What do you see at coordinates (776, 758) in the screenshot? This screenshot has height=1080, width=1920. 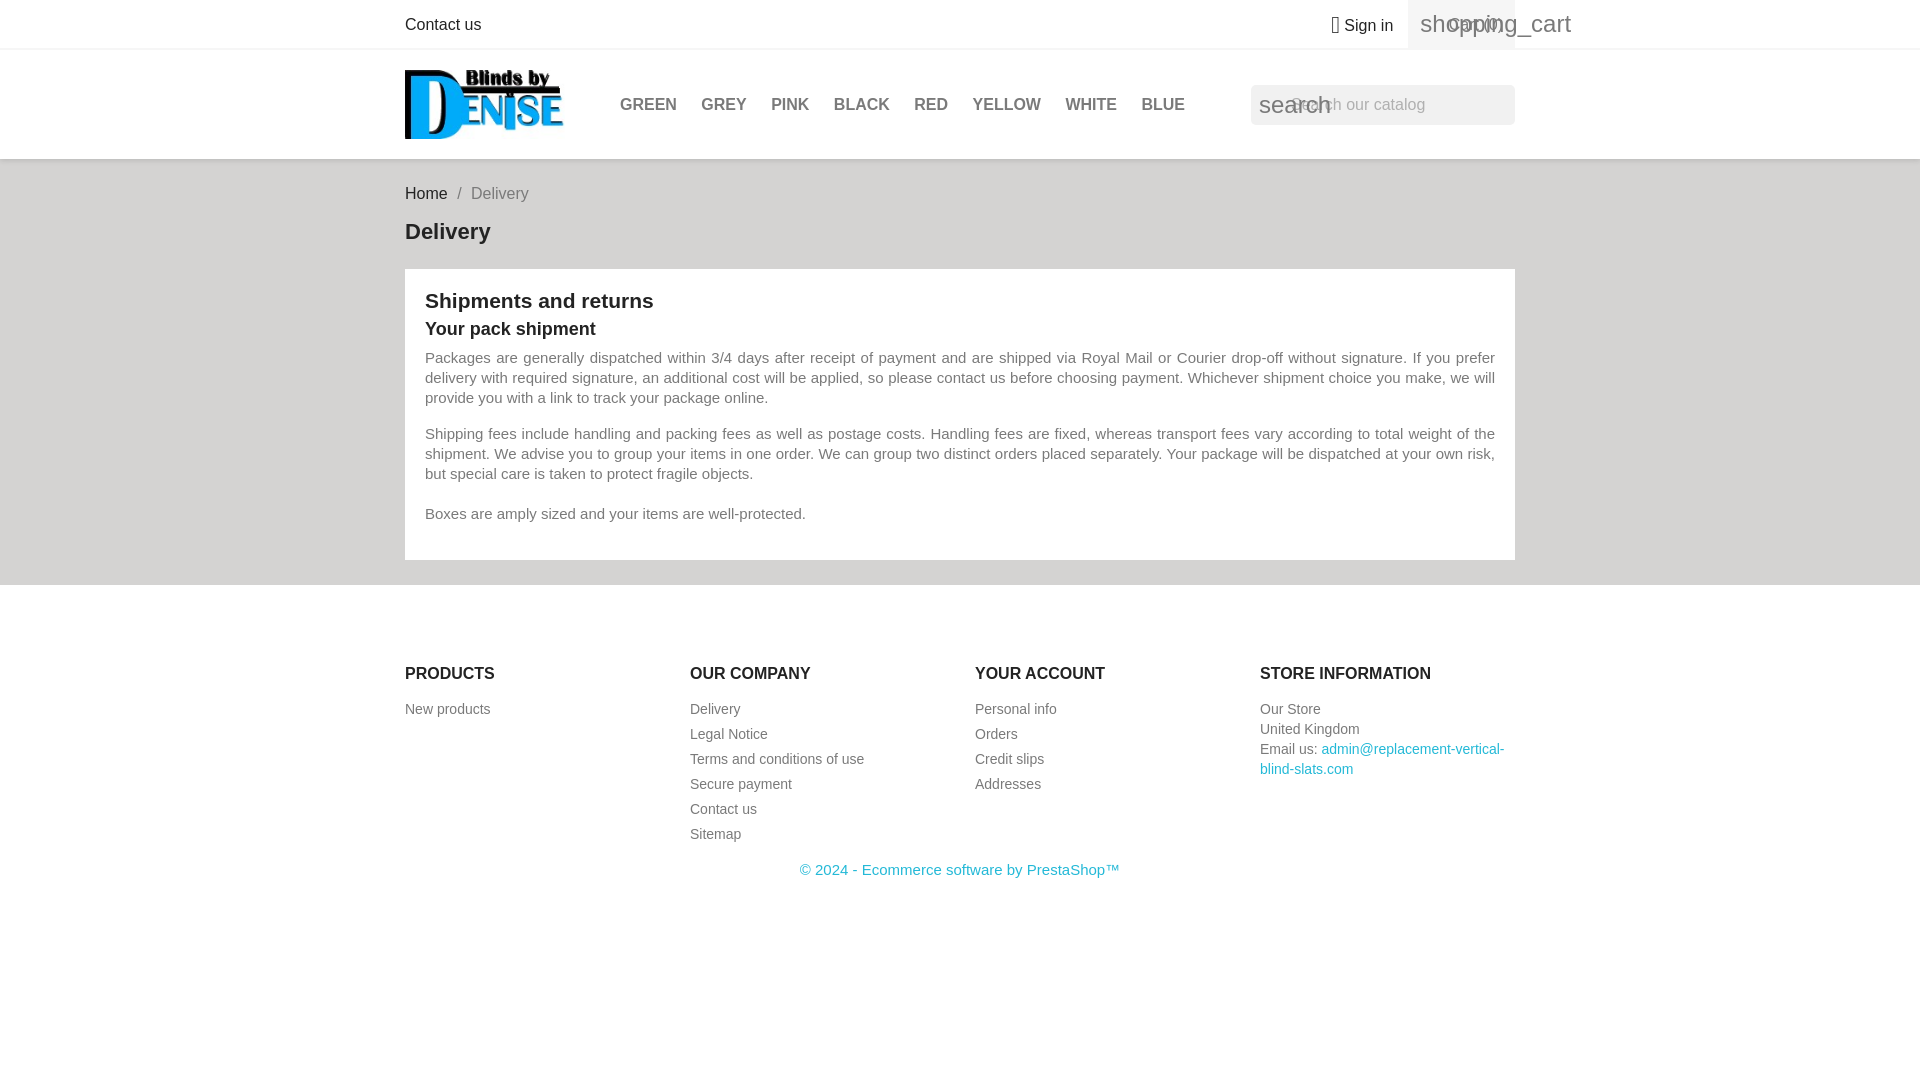 I see `Terms and conditions of use` at bounding box center [776, 758].